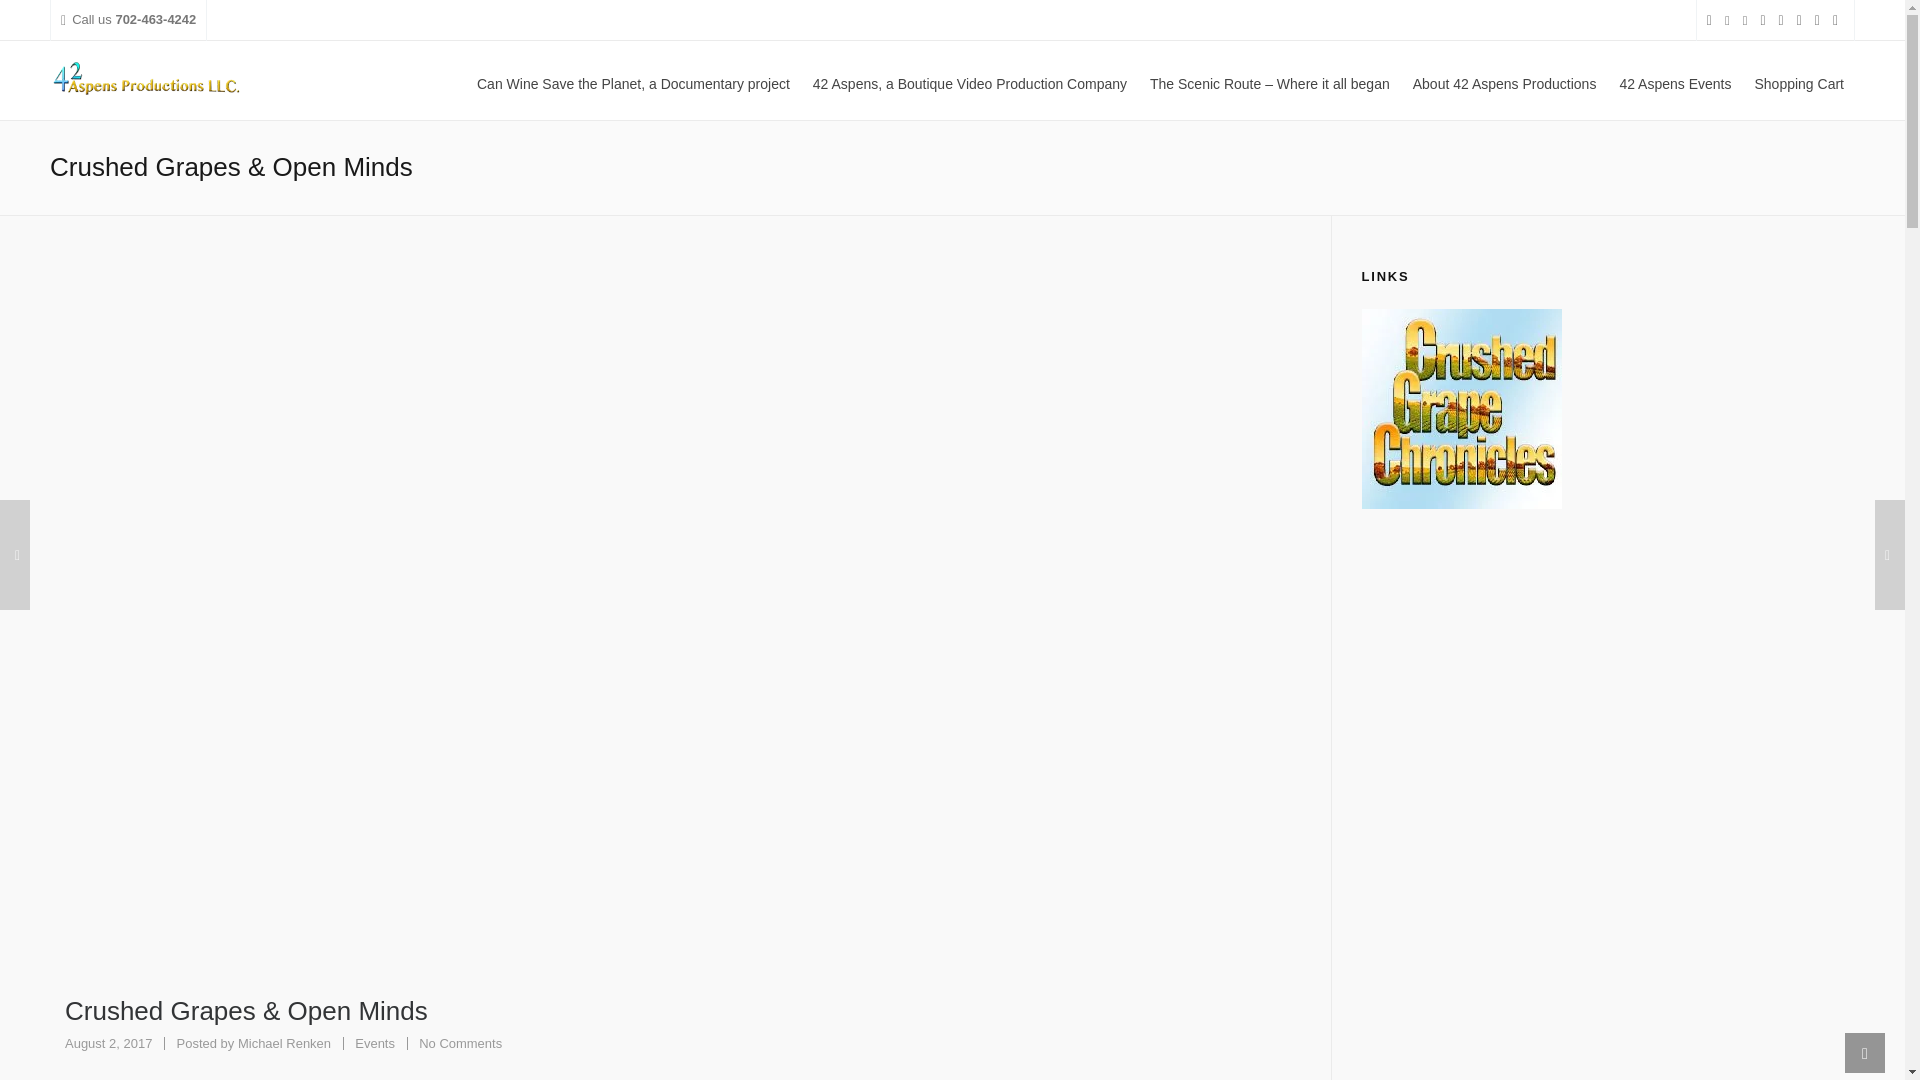  What do you see at coordinates (1504, 80) in the screenshot?
I see `About 42 Aspens Productions` at bounding box center [1504, 80].